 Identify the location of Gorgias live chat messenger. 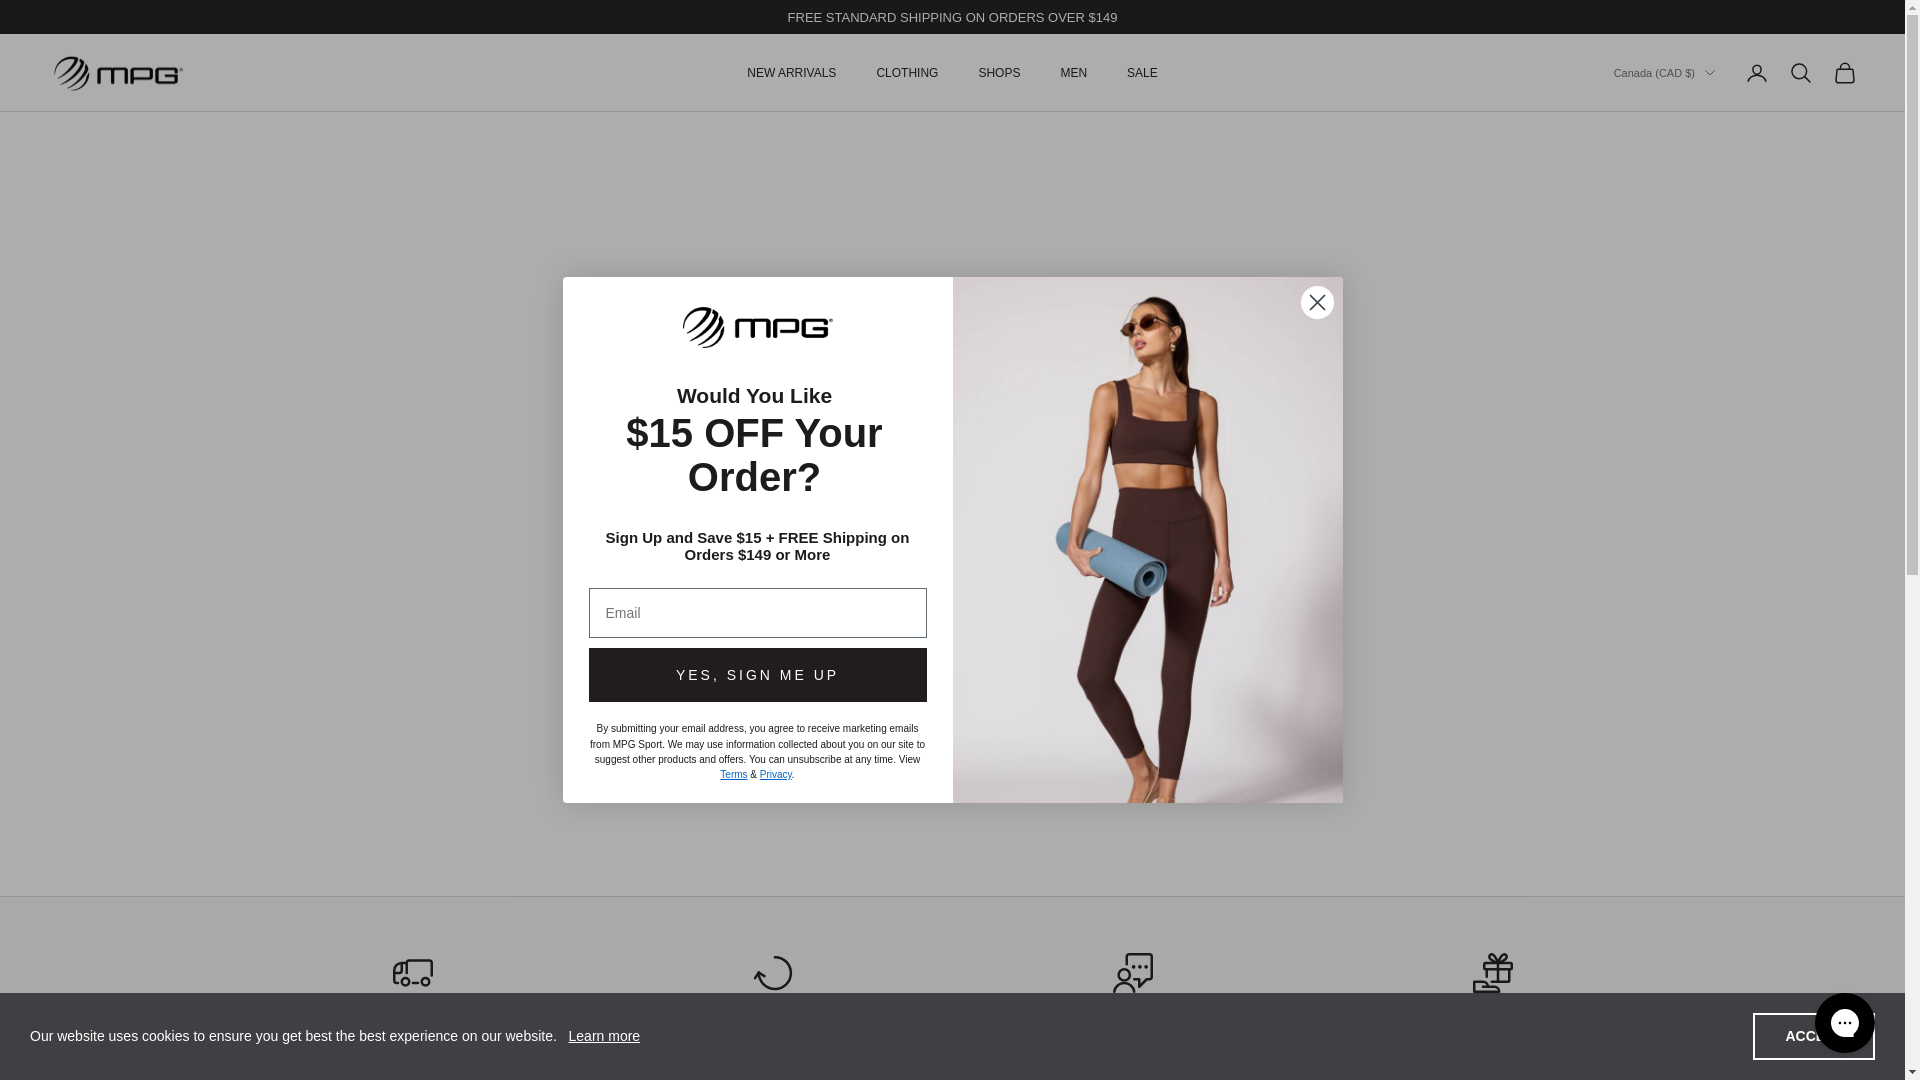
(1844, 1022).